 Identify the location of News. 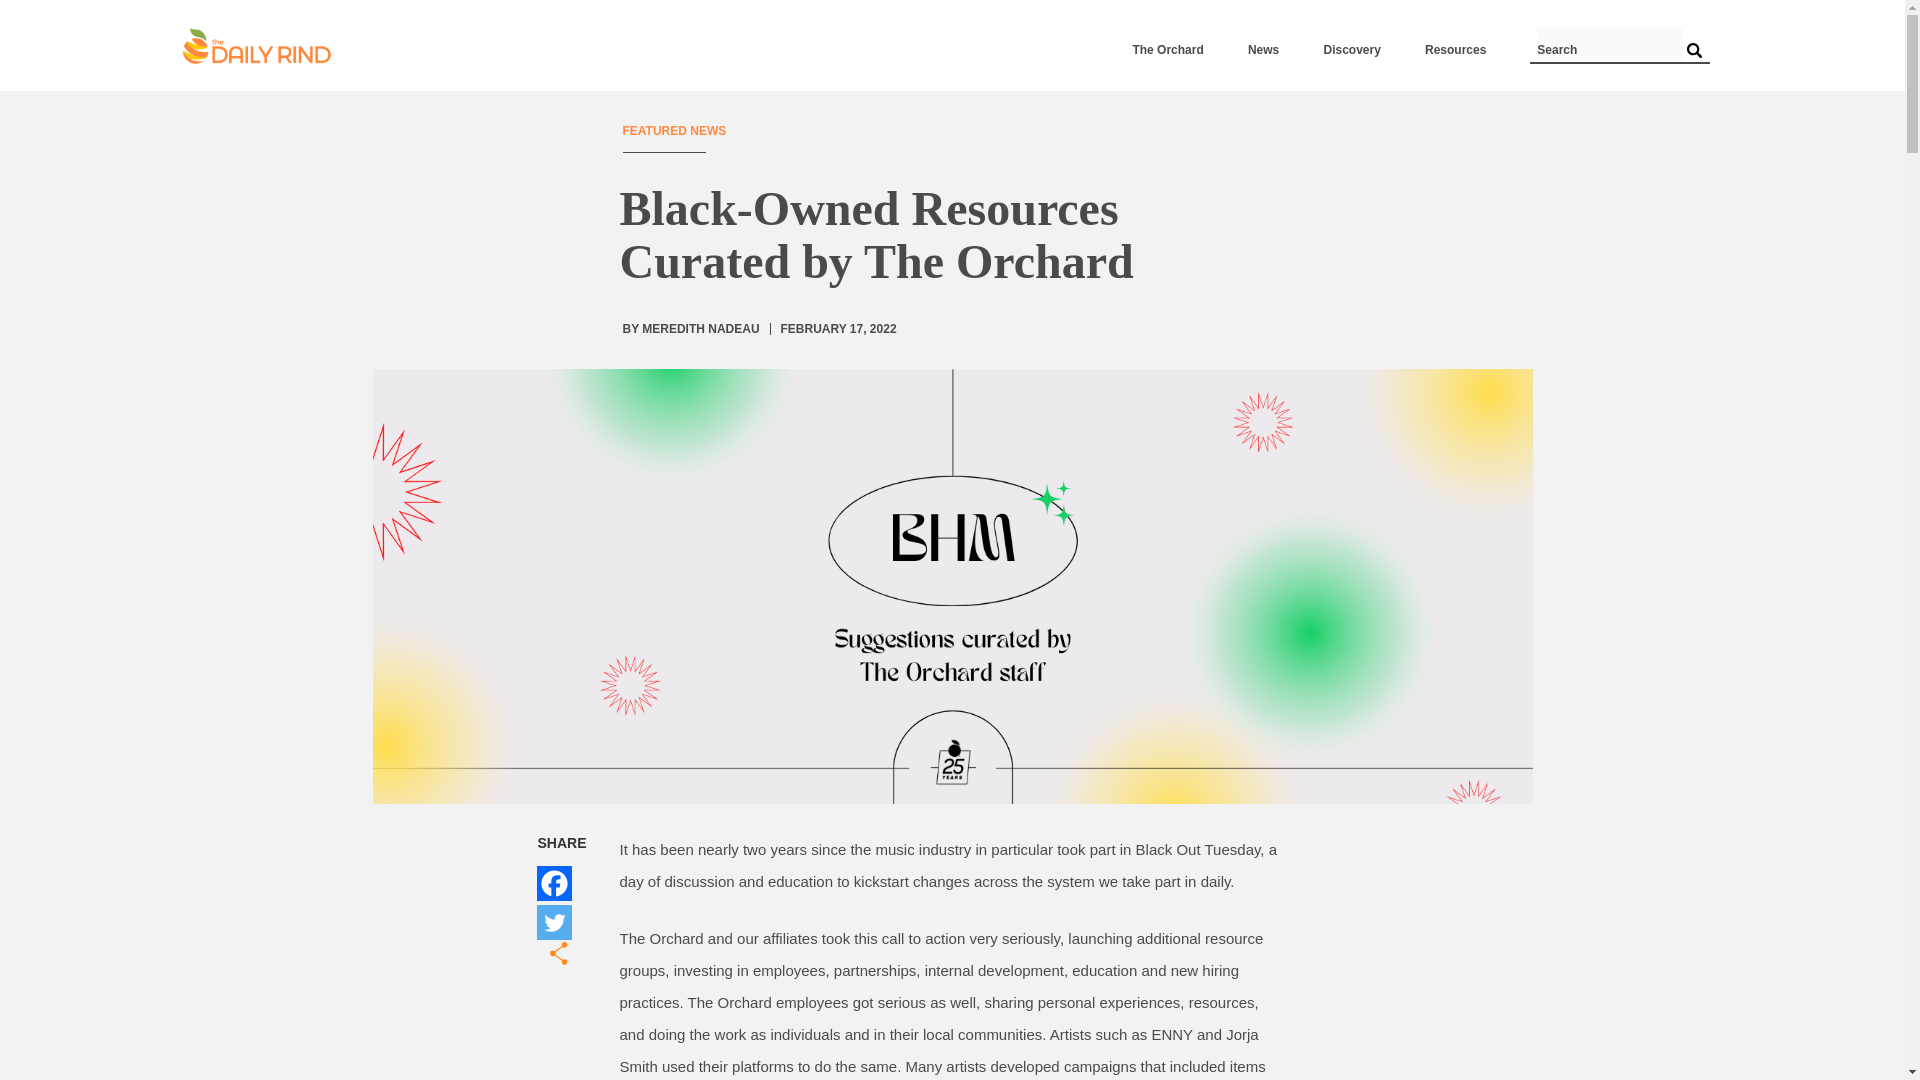
(1263, 50).